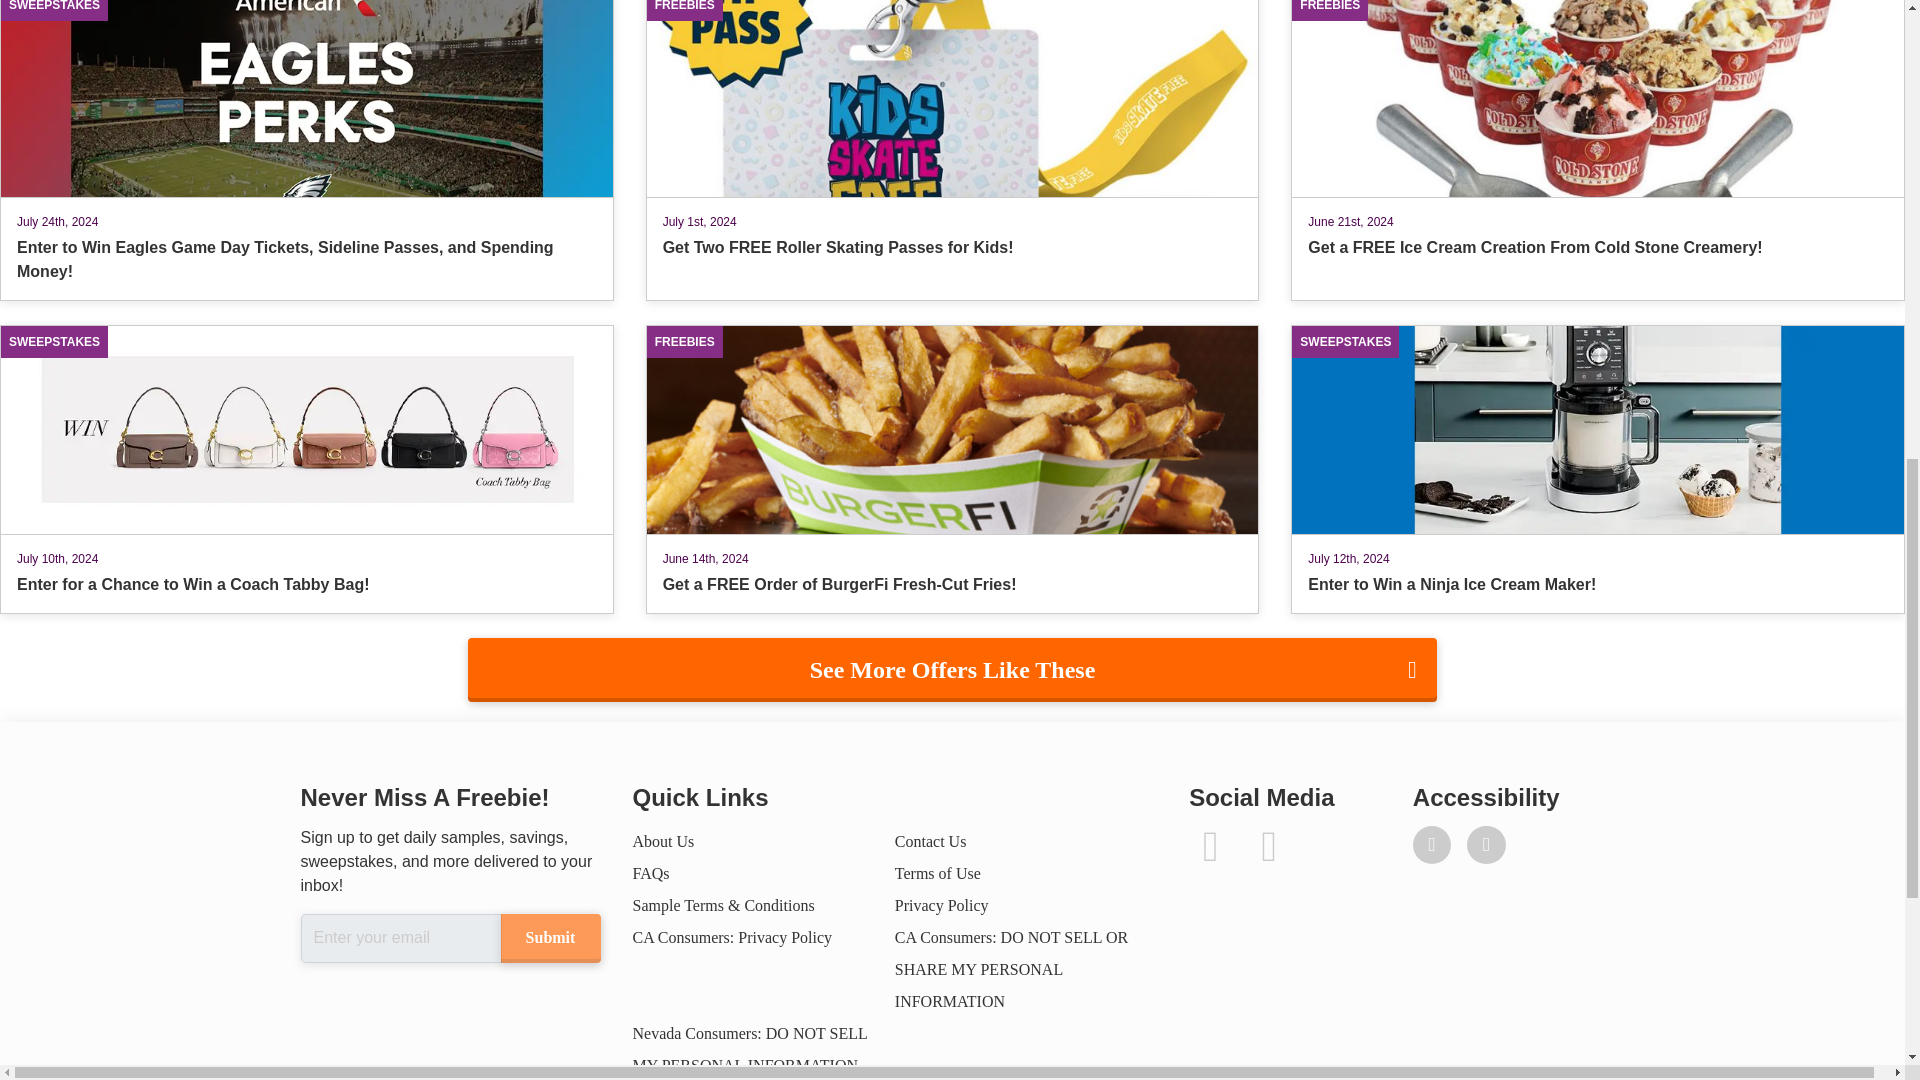  What do you see at coordinates (749, 1048) in the screenshot?
I see `Nevada Consumers: DO NOT SELL MY PERSONAL INFORMATION` at bounding box center [749, 1048].